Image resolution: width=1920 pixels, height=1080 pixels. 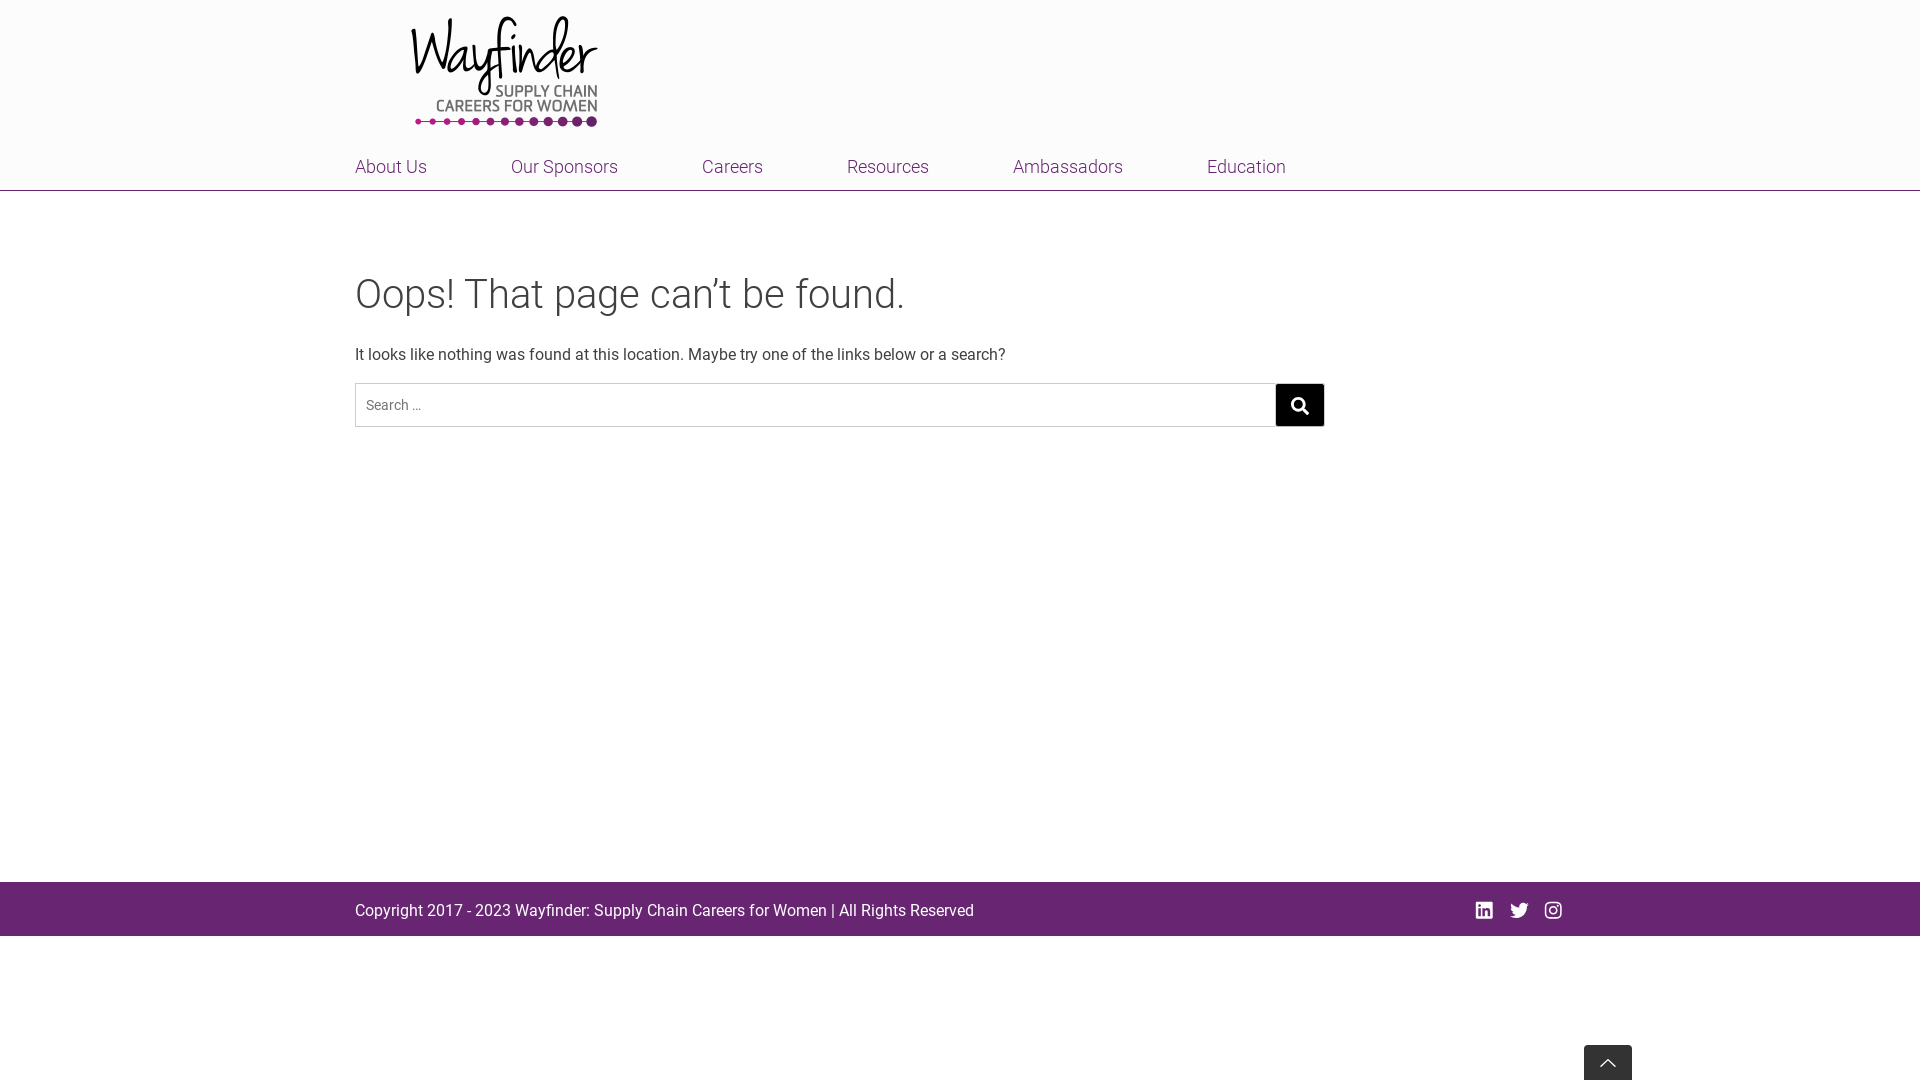 I want to click on Instagram, so click(x=1554, y=910).